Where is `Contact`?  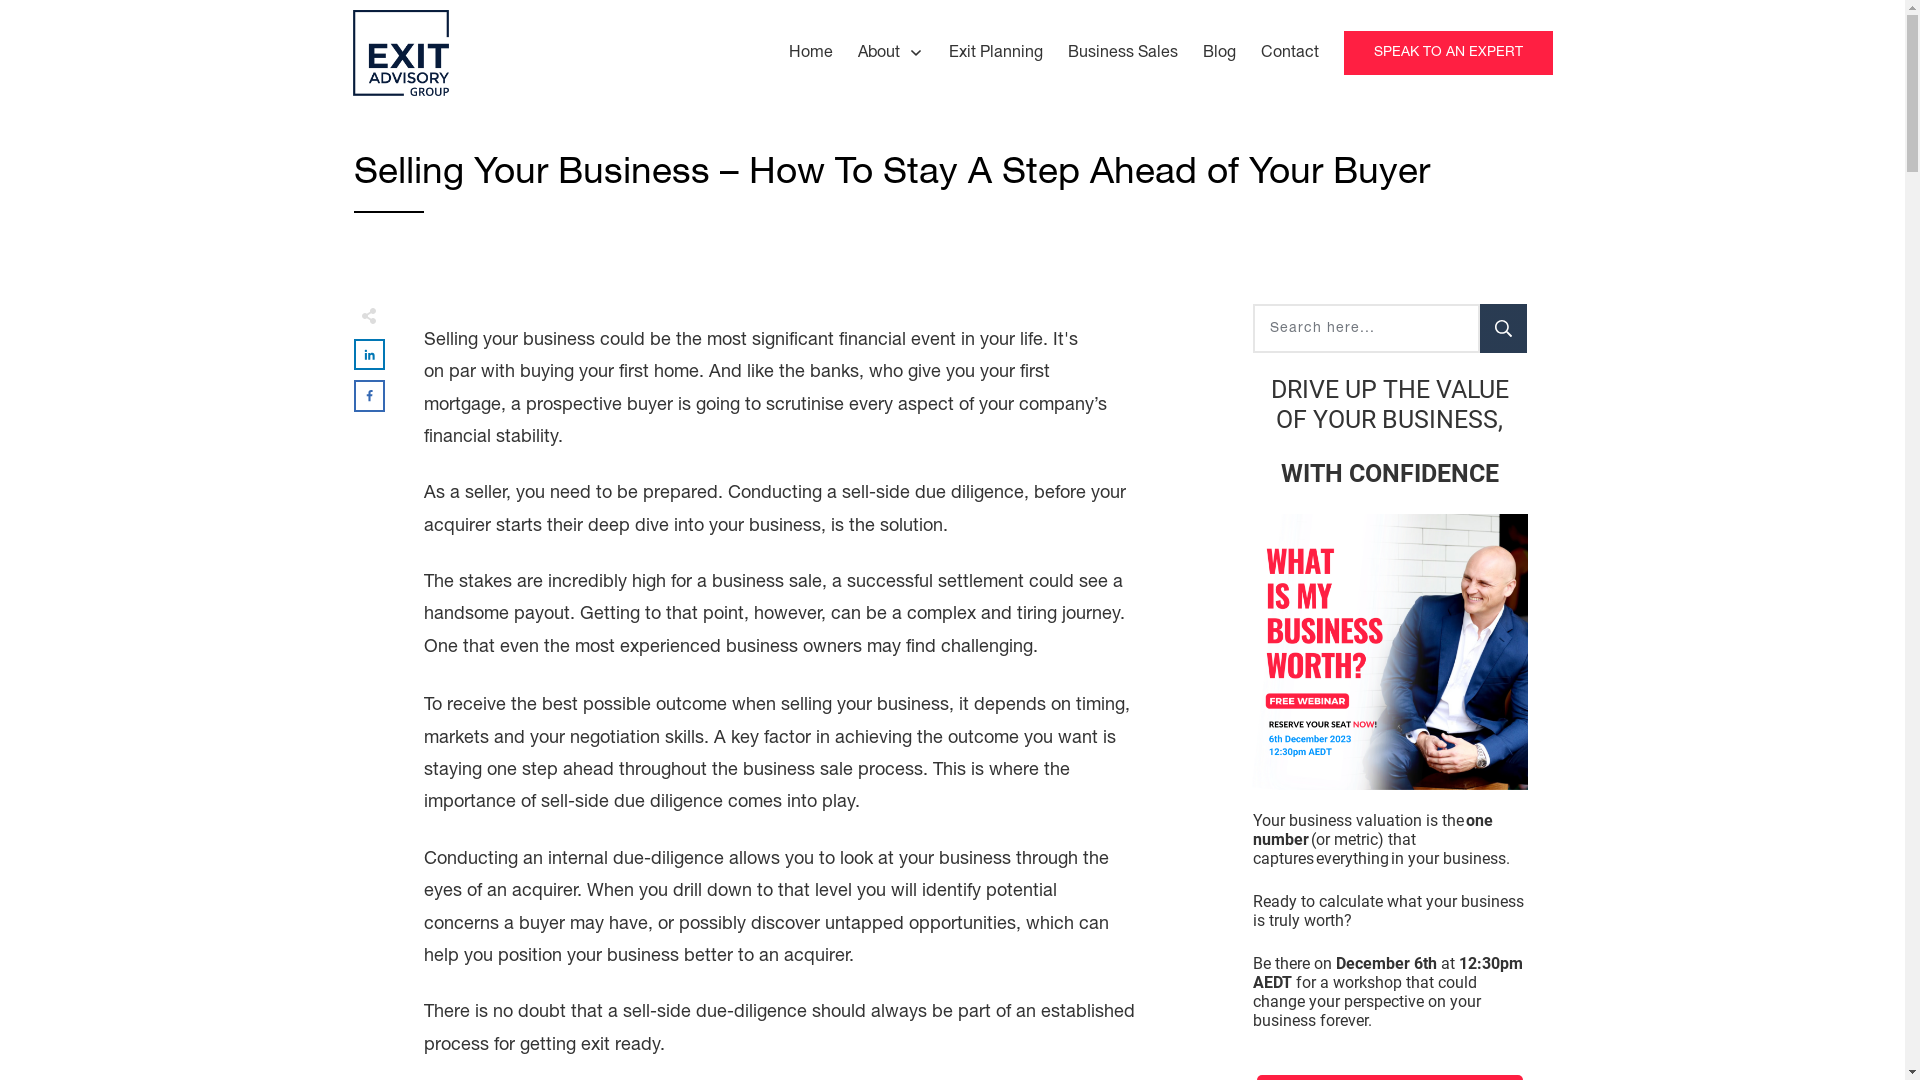
Contact is located at coordinates (1290, 53).